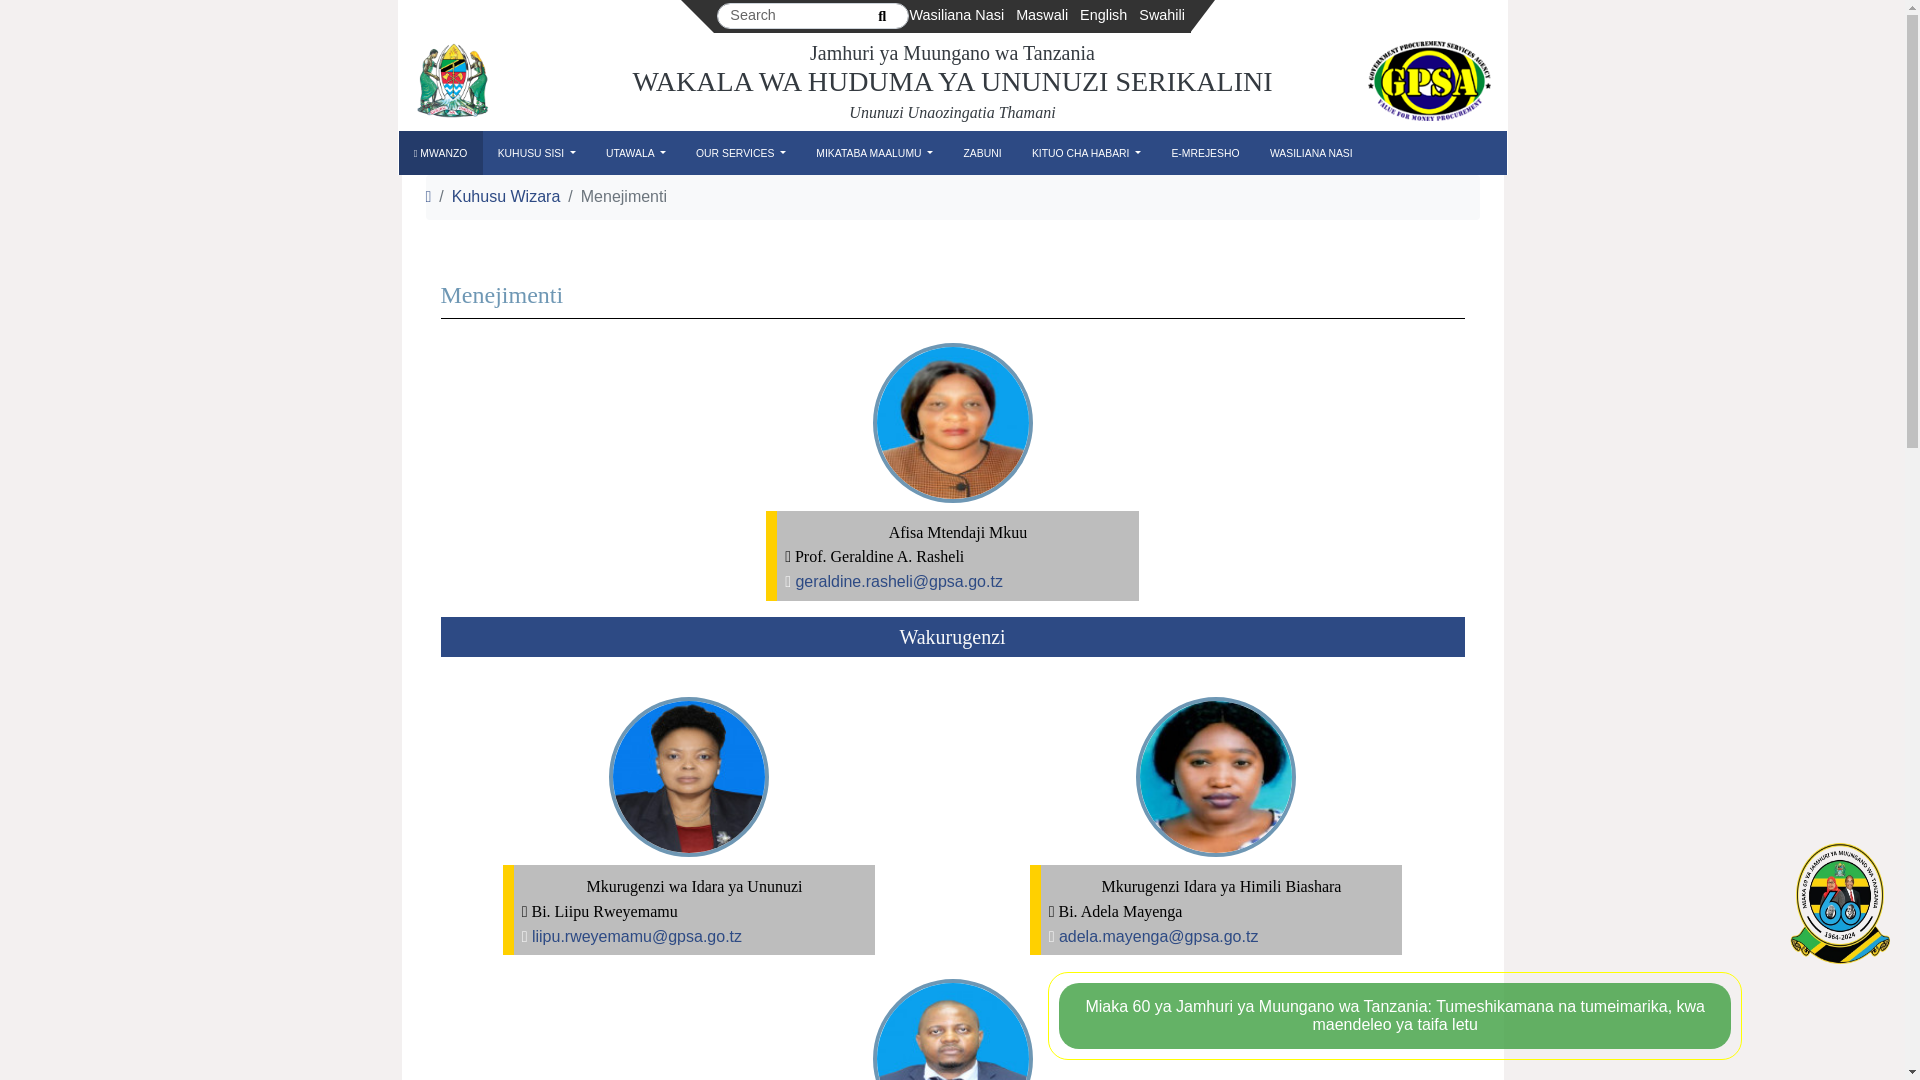  Describe the element at coordinates (536, 154) in the screenshot. I see `KUHUSU SISI` at that location.